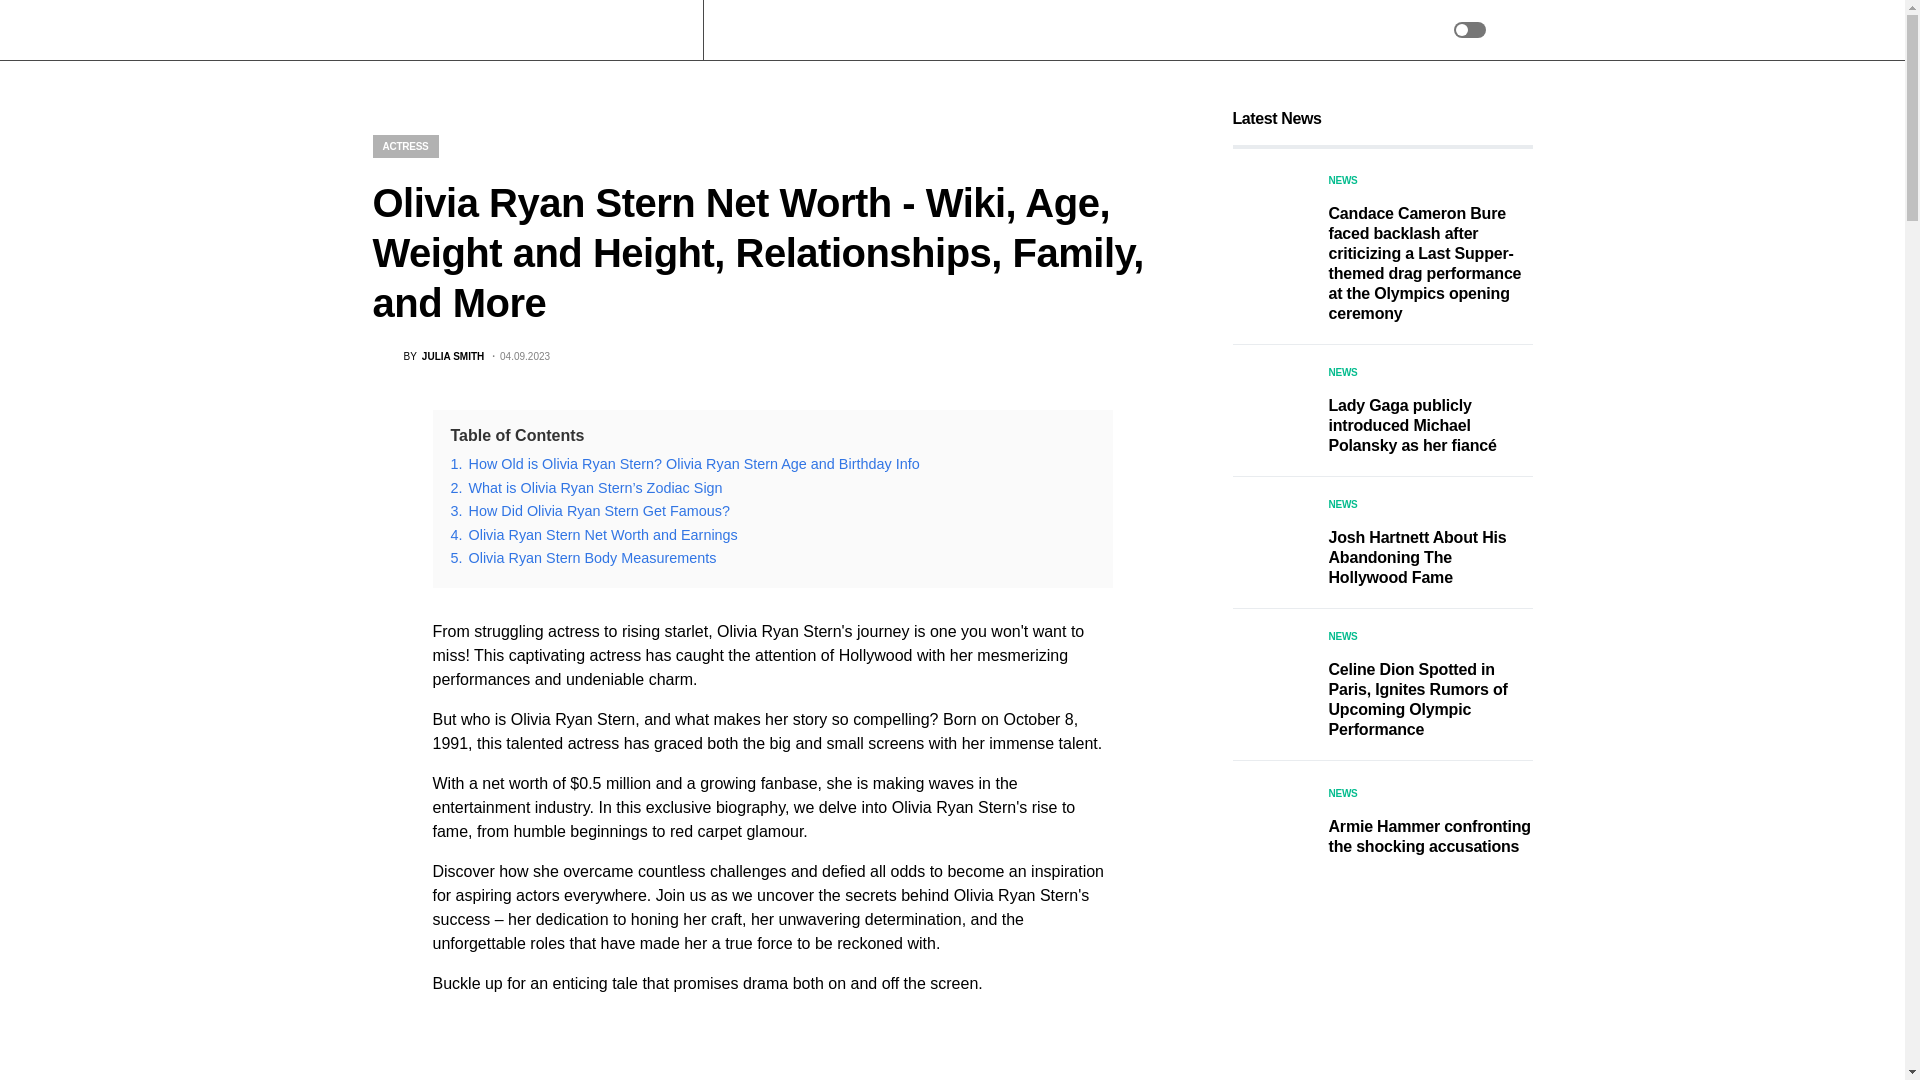 This screenshot has height=1080, width=1920. I want to click on Richest Celebrities, so click(786, 30).